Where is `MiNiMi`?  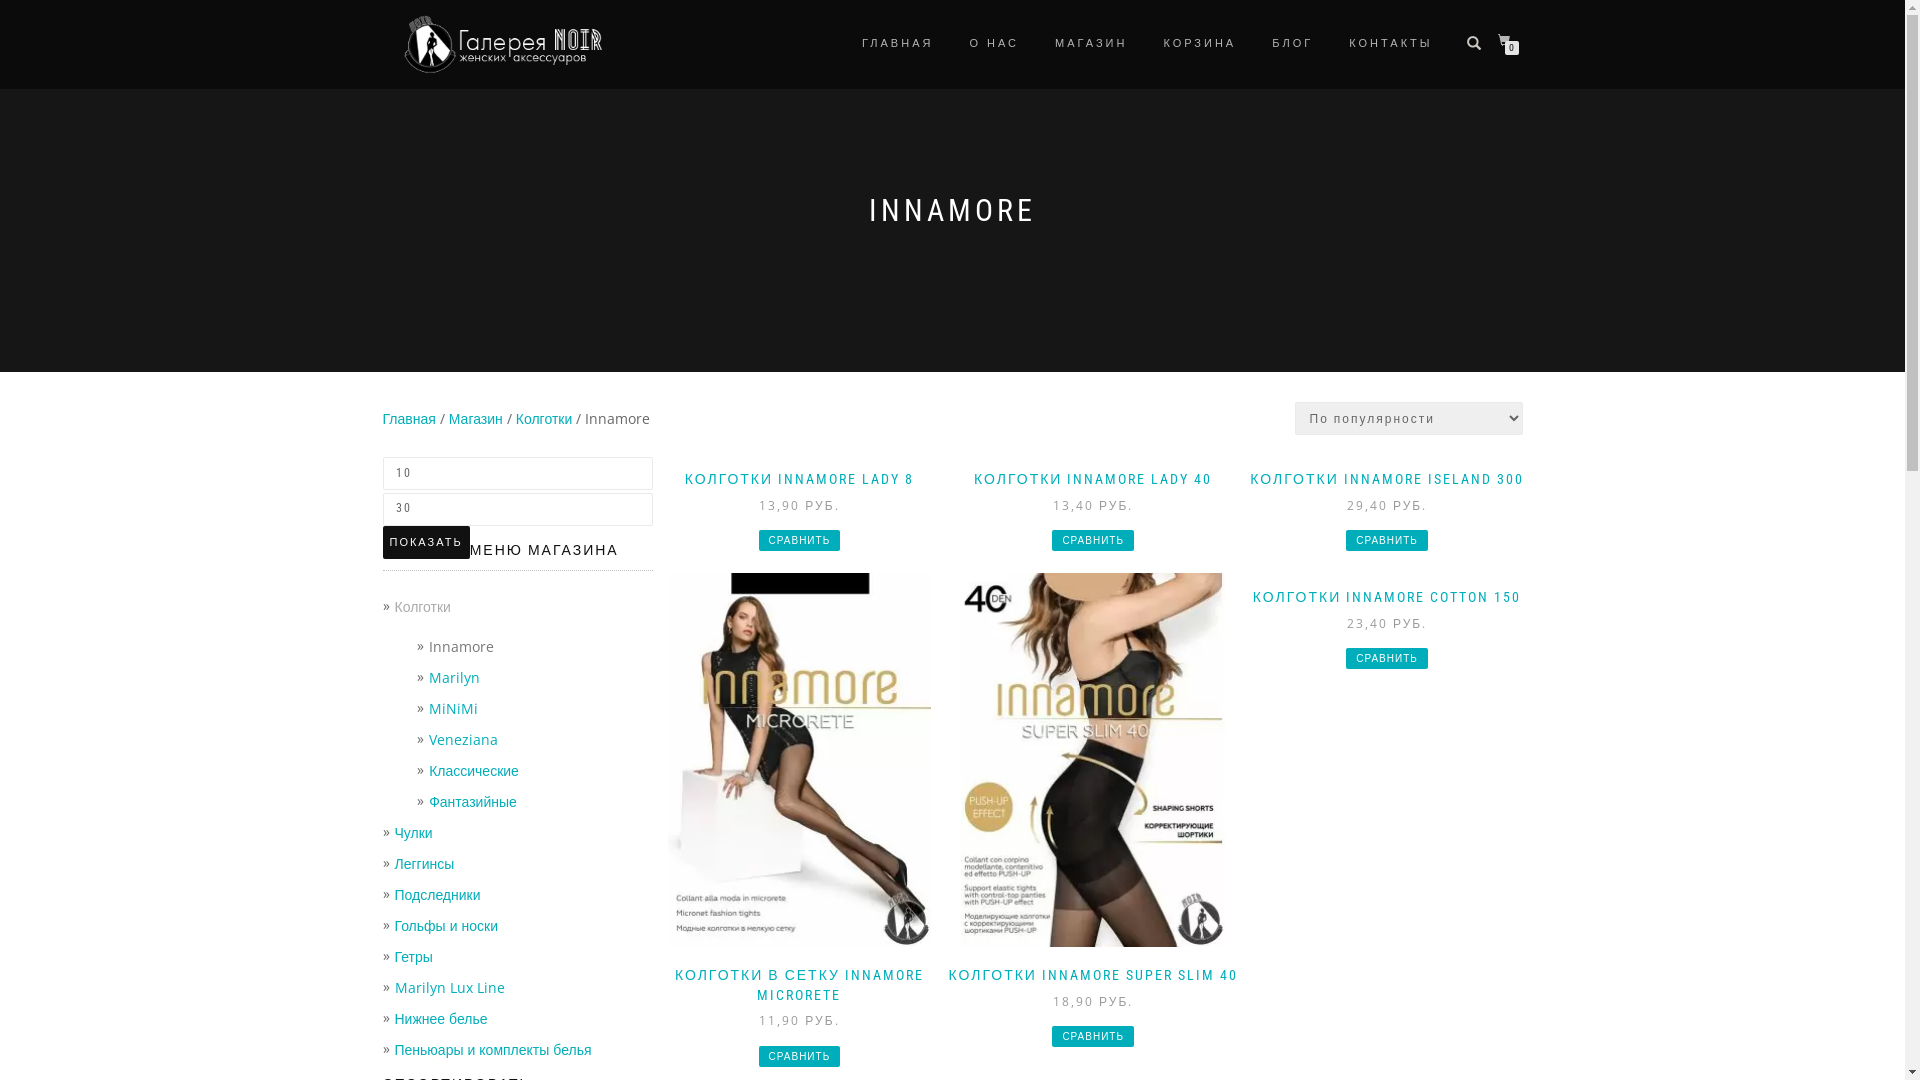
MiNiMi is located at coordinates (454, 708).